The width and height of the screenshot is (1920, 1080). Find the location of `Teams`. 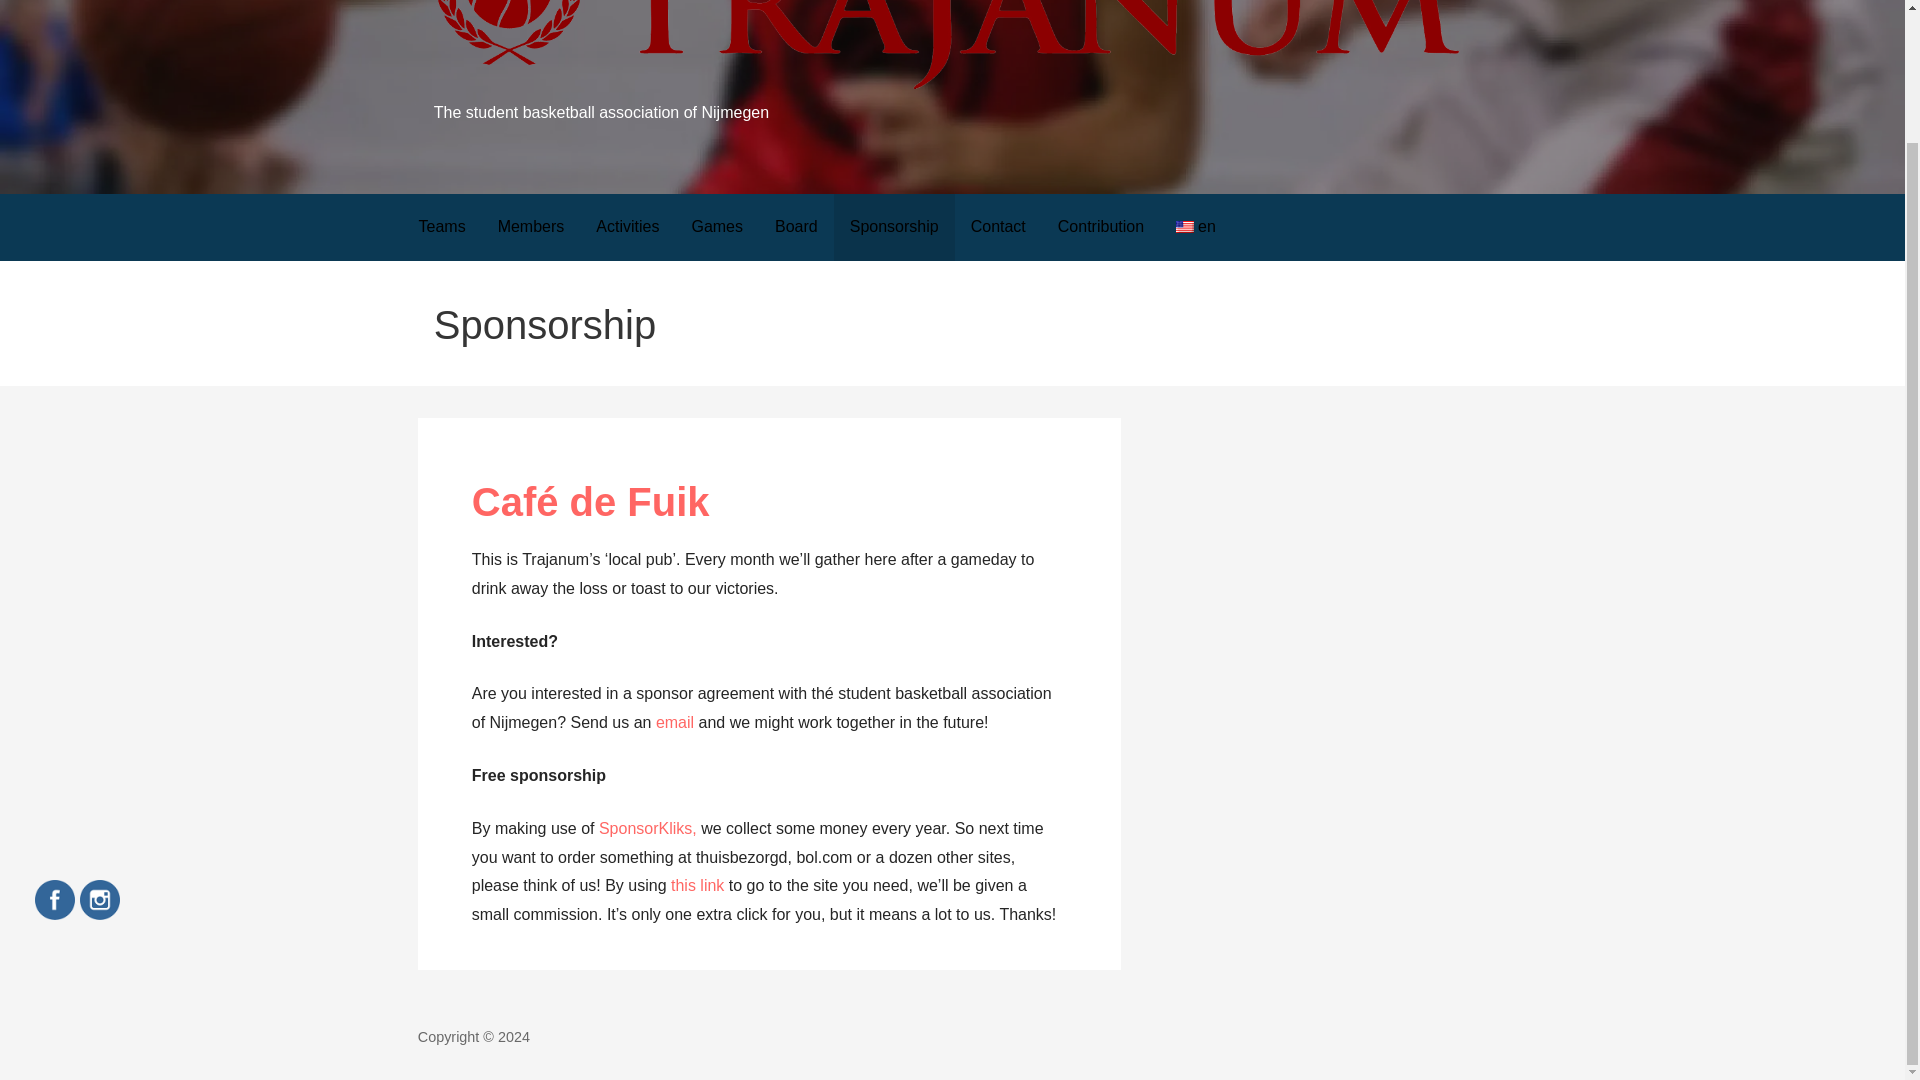

Teams is located at coordinates (441, 228).